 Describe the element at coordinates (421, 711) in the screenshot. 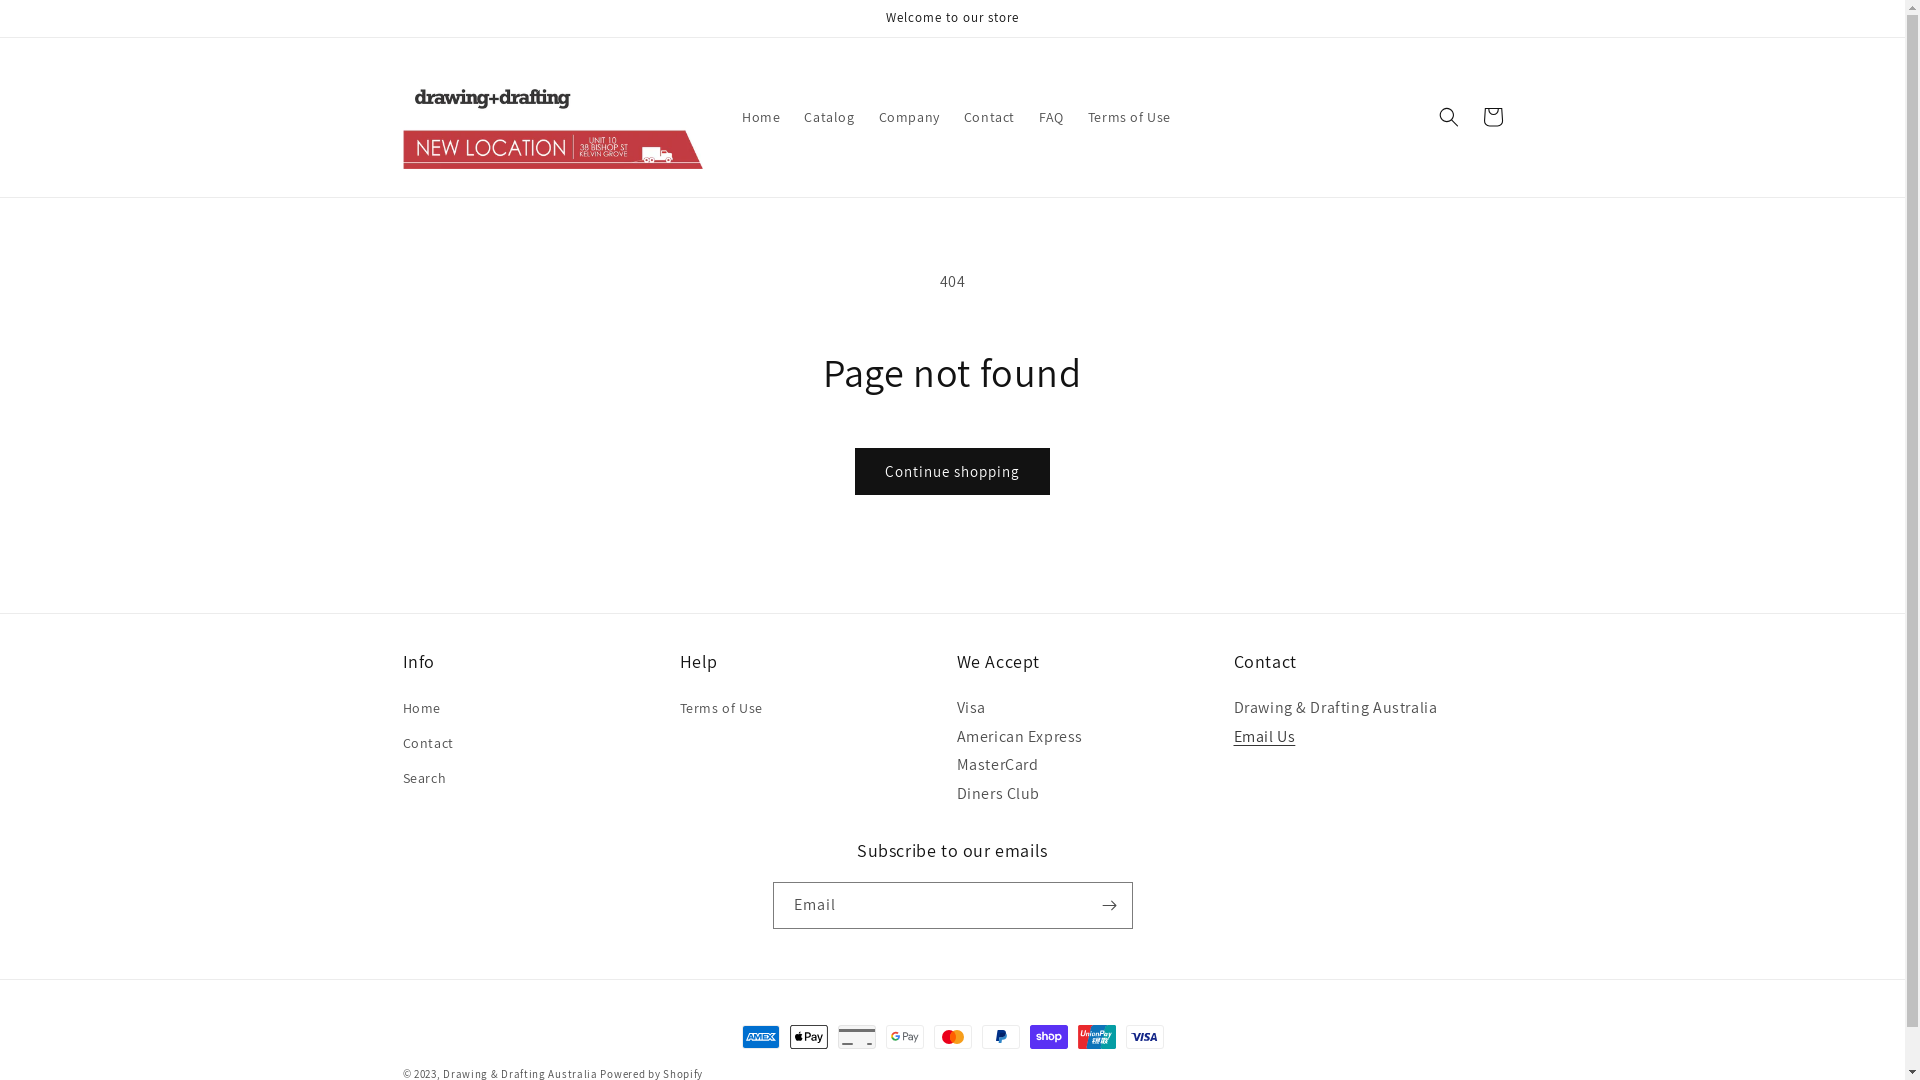

I see `Home` at that location.